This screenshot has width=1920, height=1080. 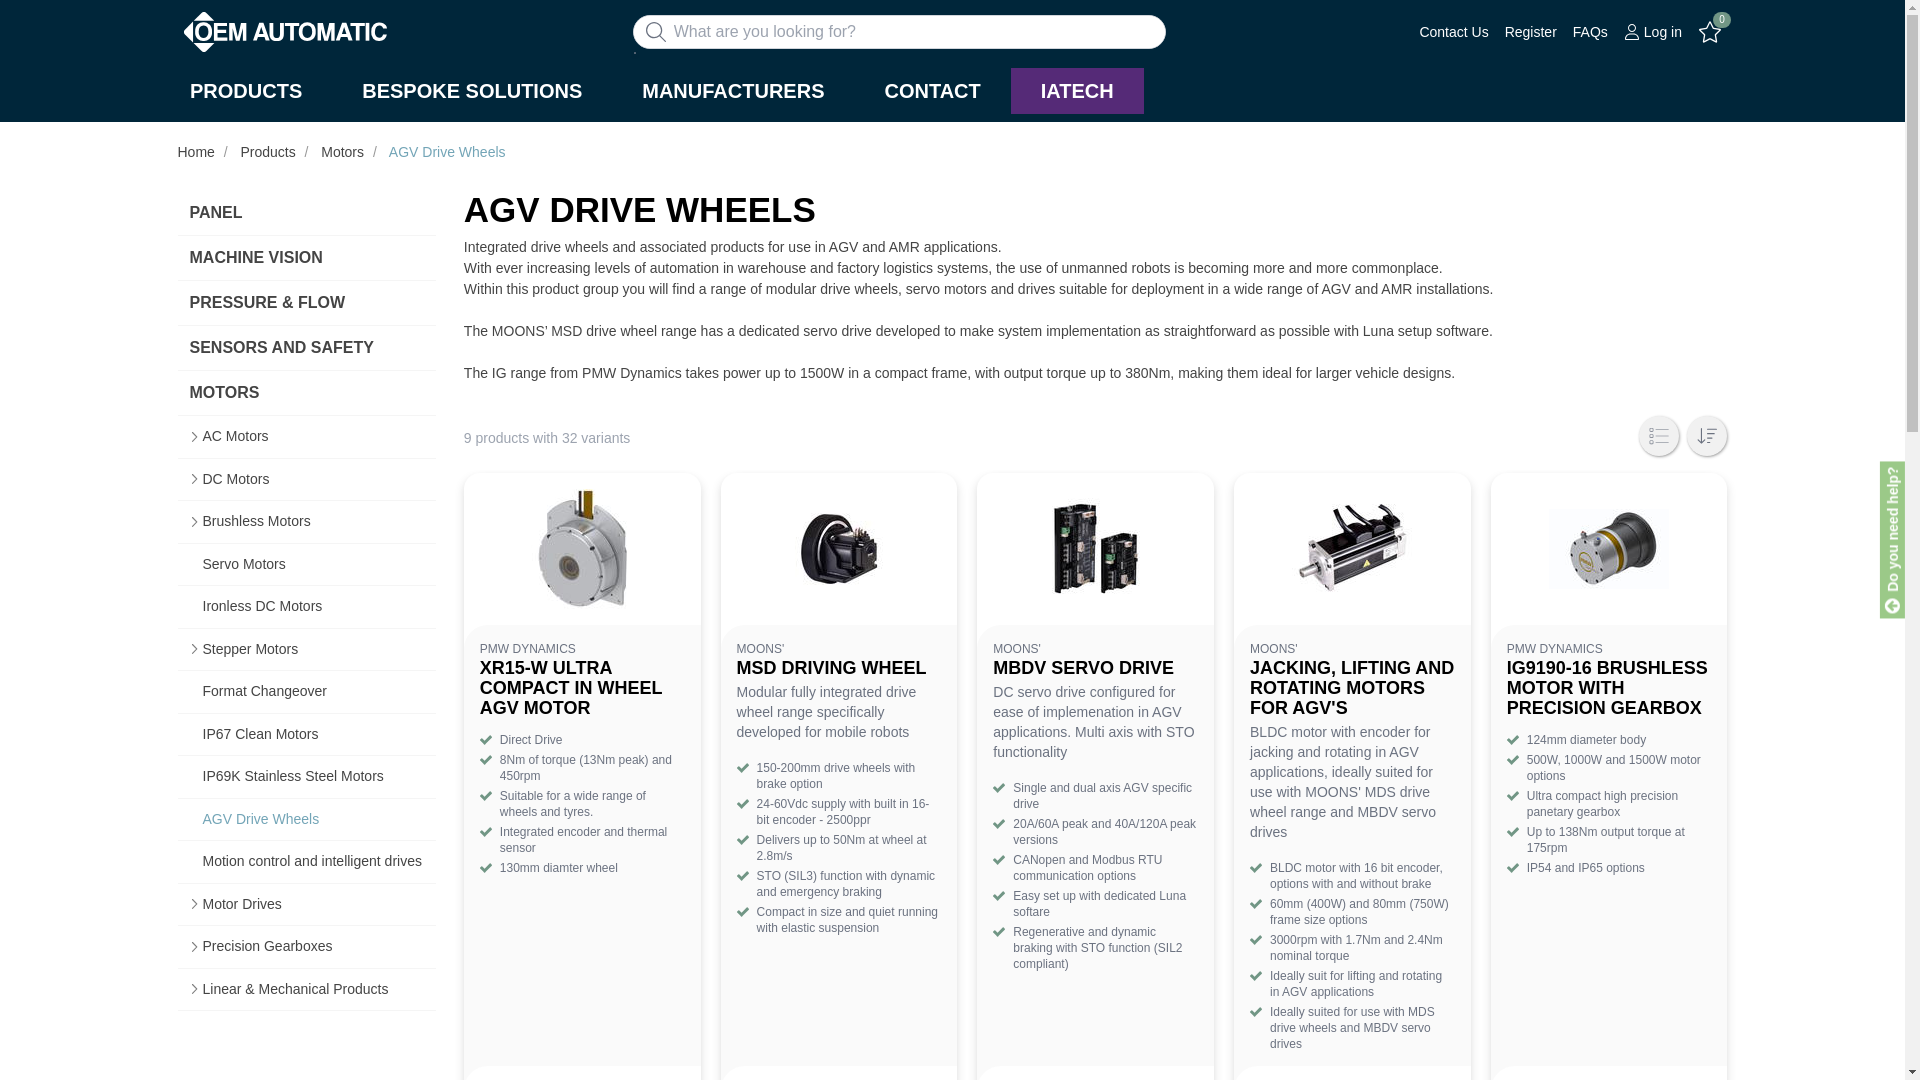 I want to click on Log in, so click(x=1652, y=32).